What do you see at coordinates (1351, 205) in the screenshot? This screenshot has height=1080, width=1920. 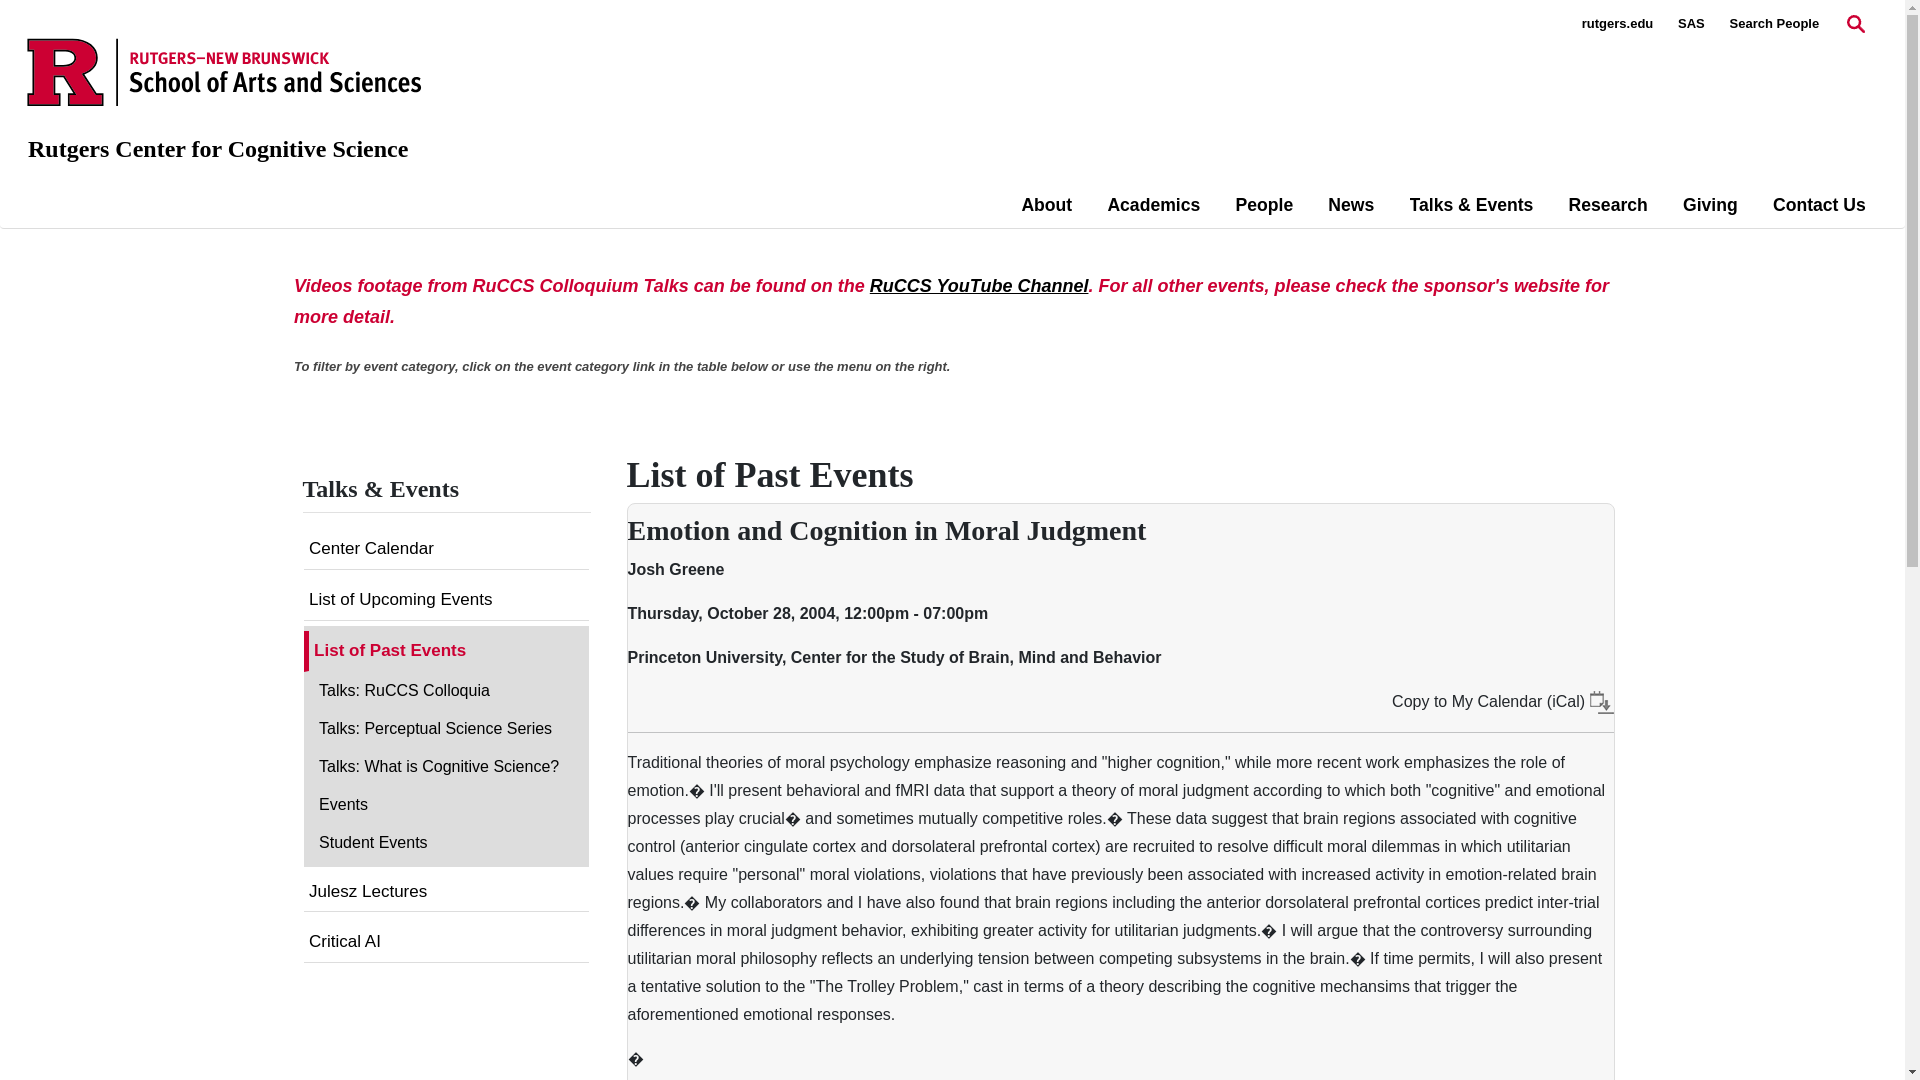 I see `News` at bounding box center [1351, 205].